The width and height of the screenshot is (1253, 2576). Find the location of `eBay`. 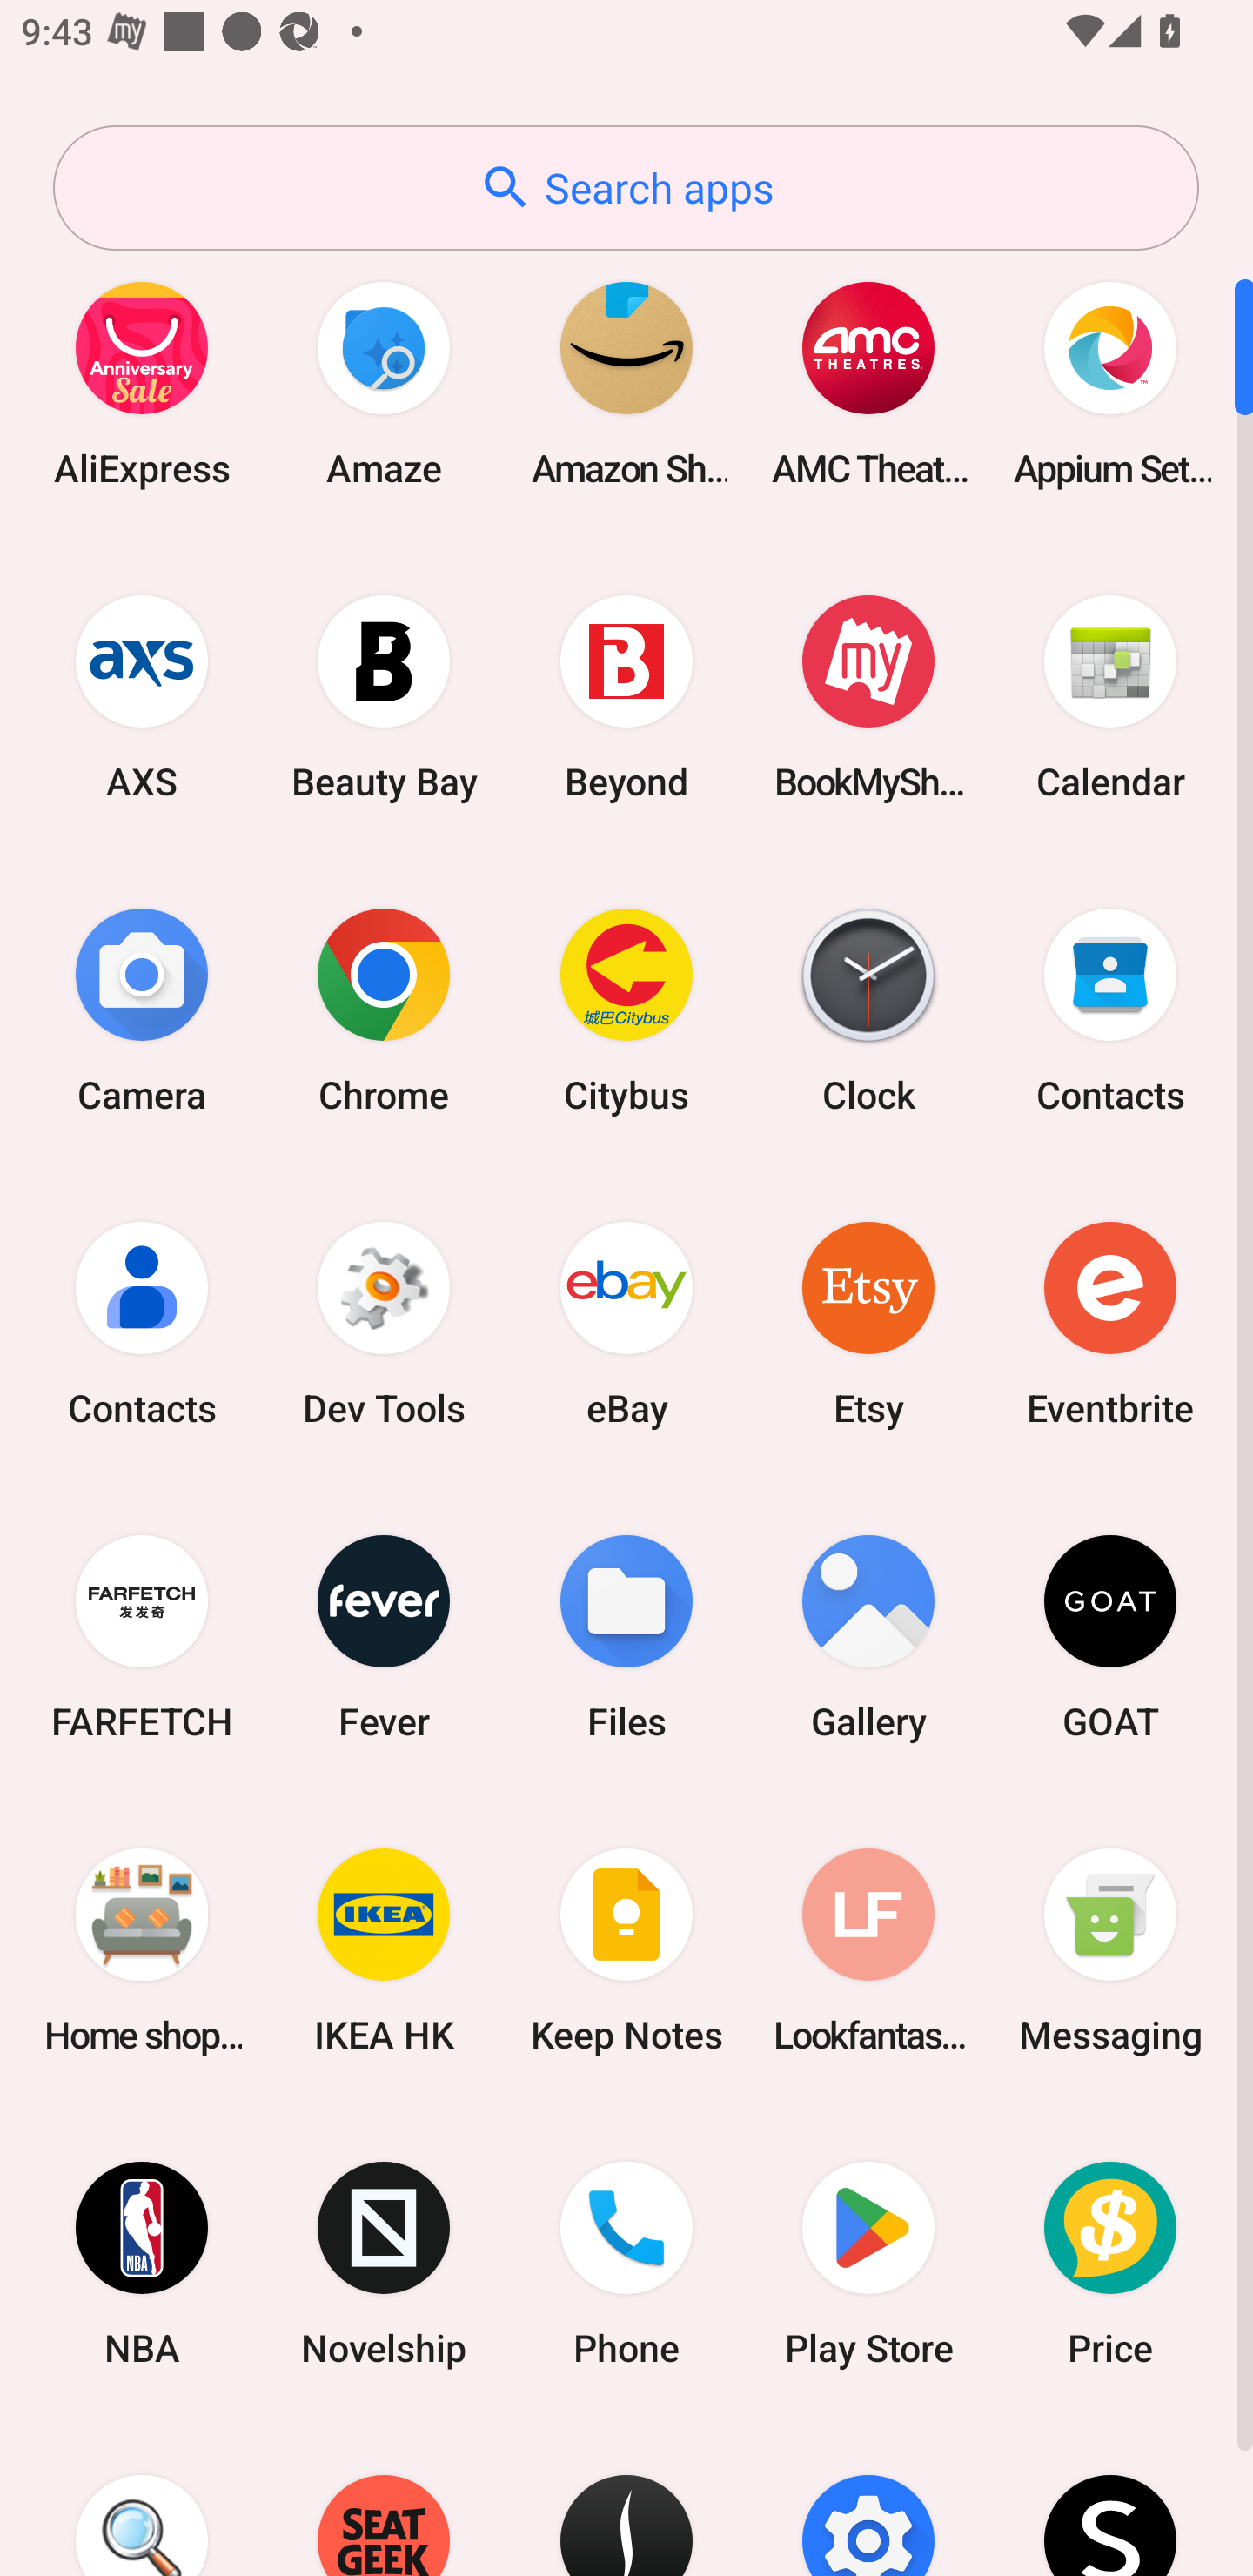

eBay is located at coordinates (626, 1323).